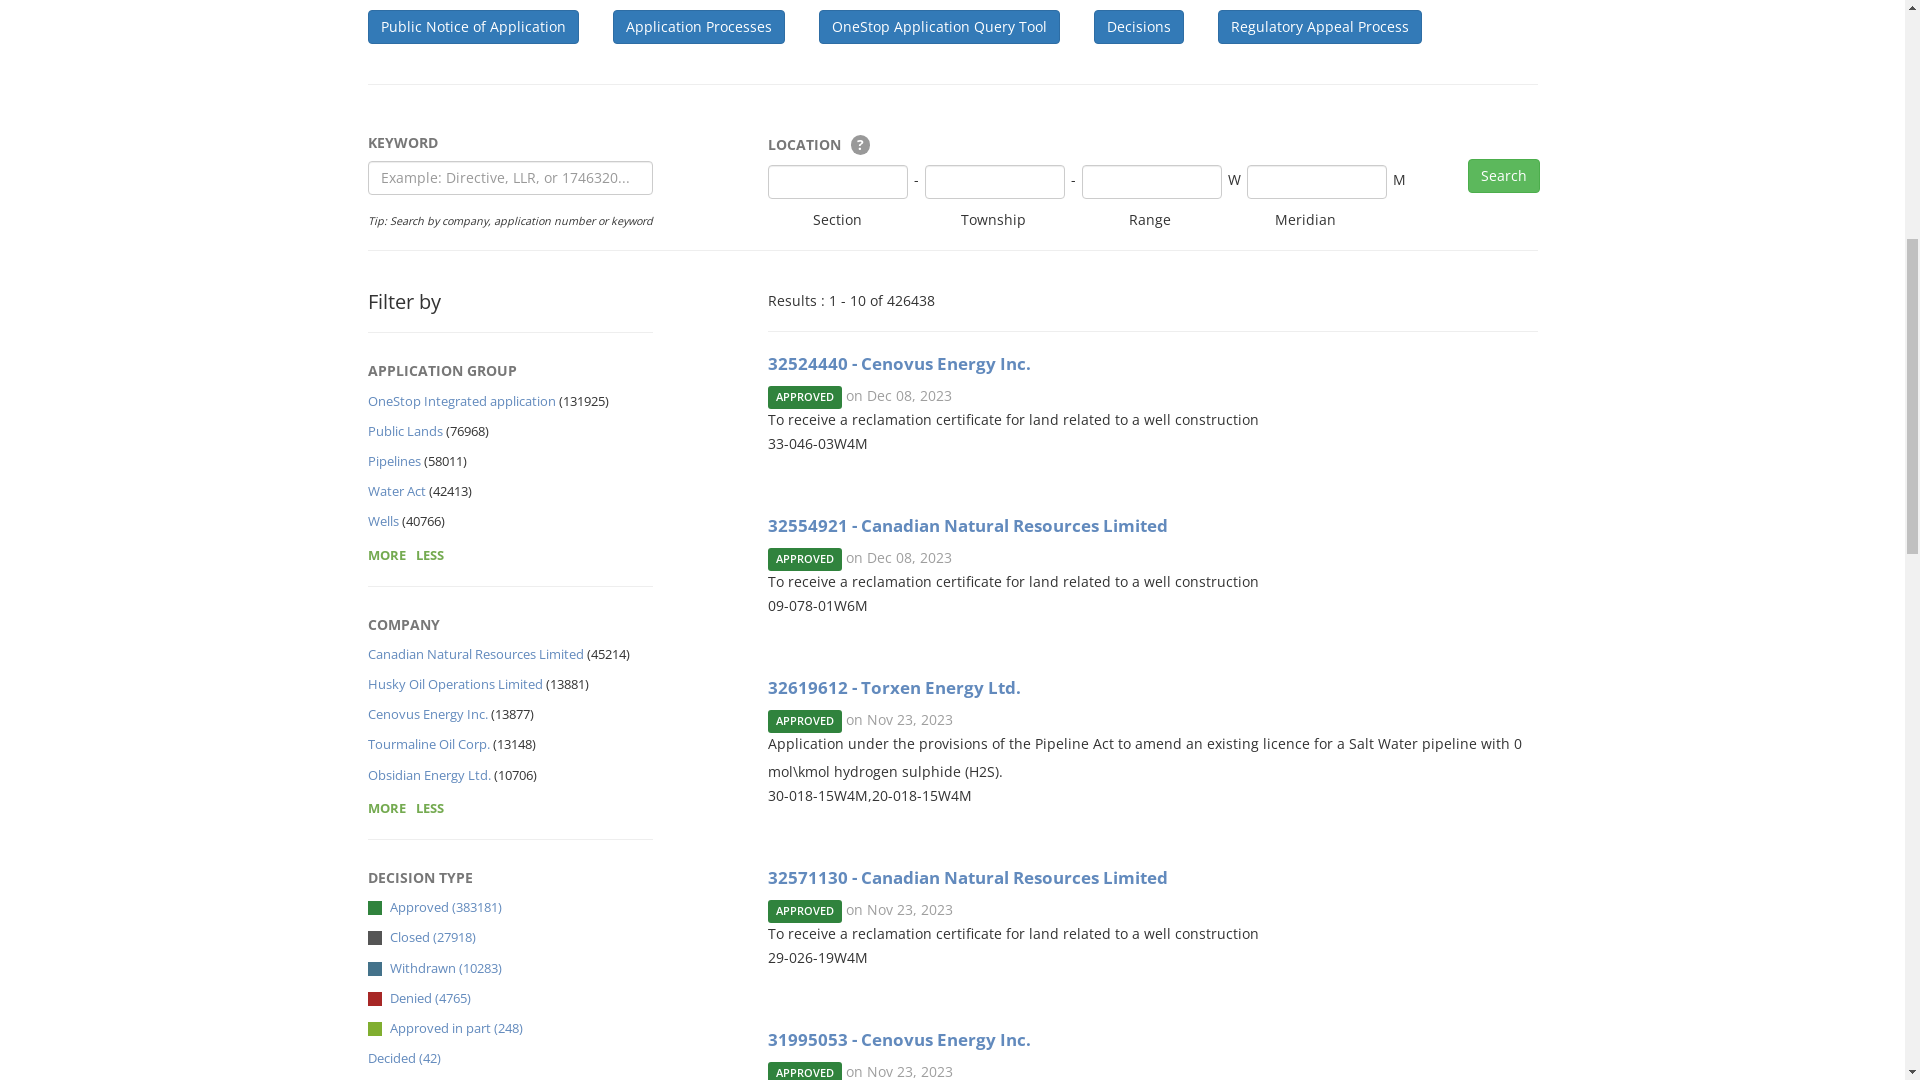 The height and width of the screenshot is (1080, 1920). What do you see at coordinates (1416, 435) in the screenshot?
I see `Share` at bounding box center [1416, 435].